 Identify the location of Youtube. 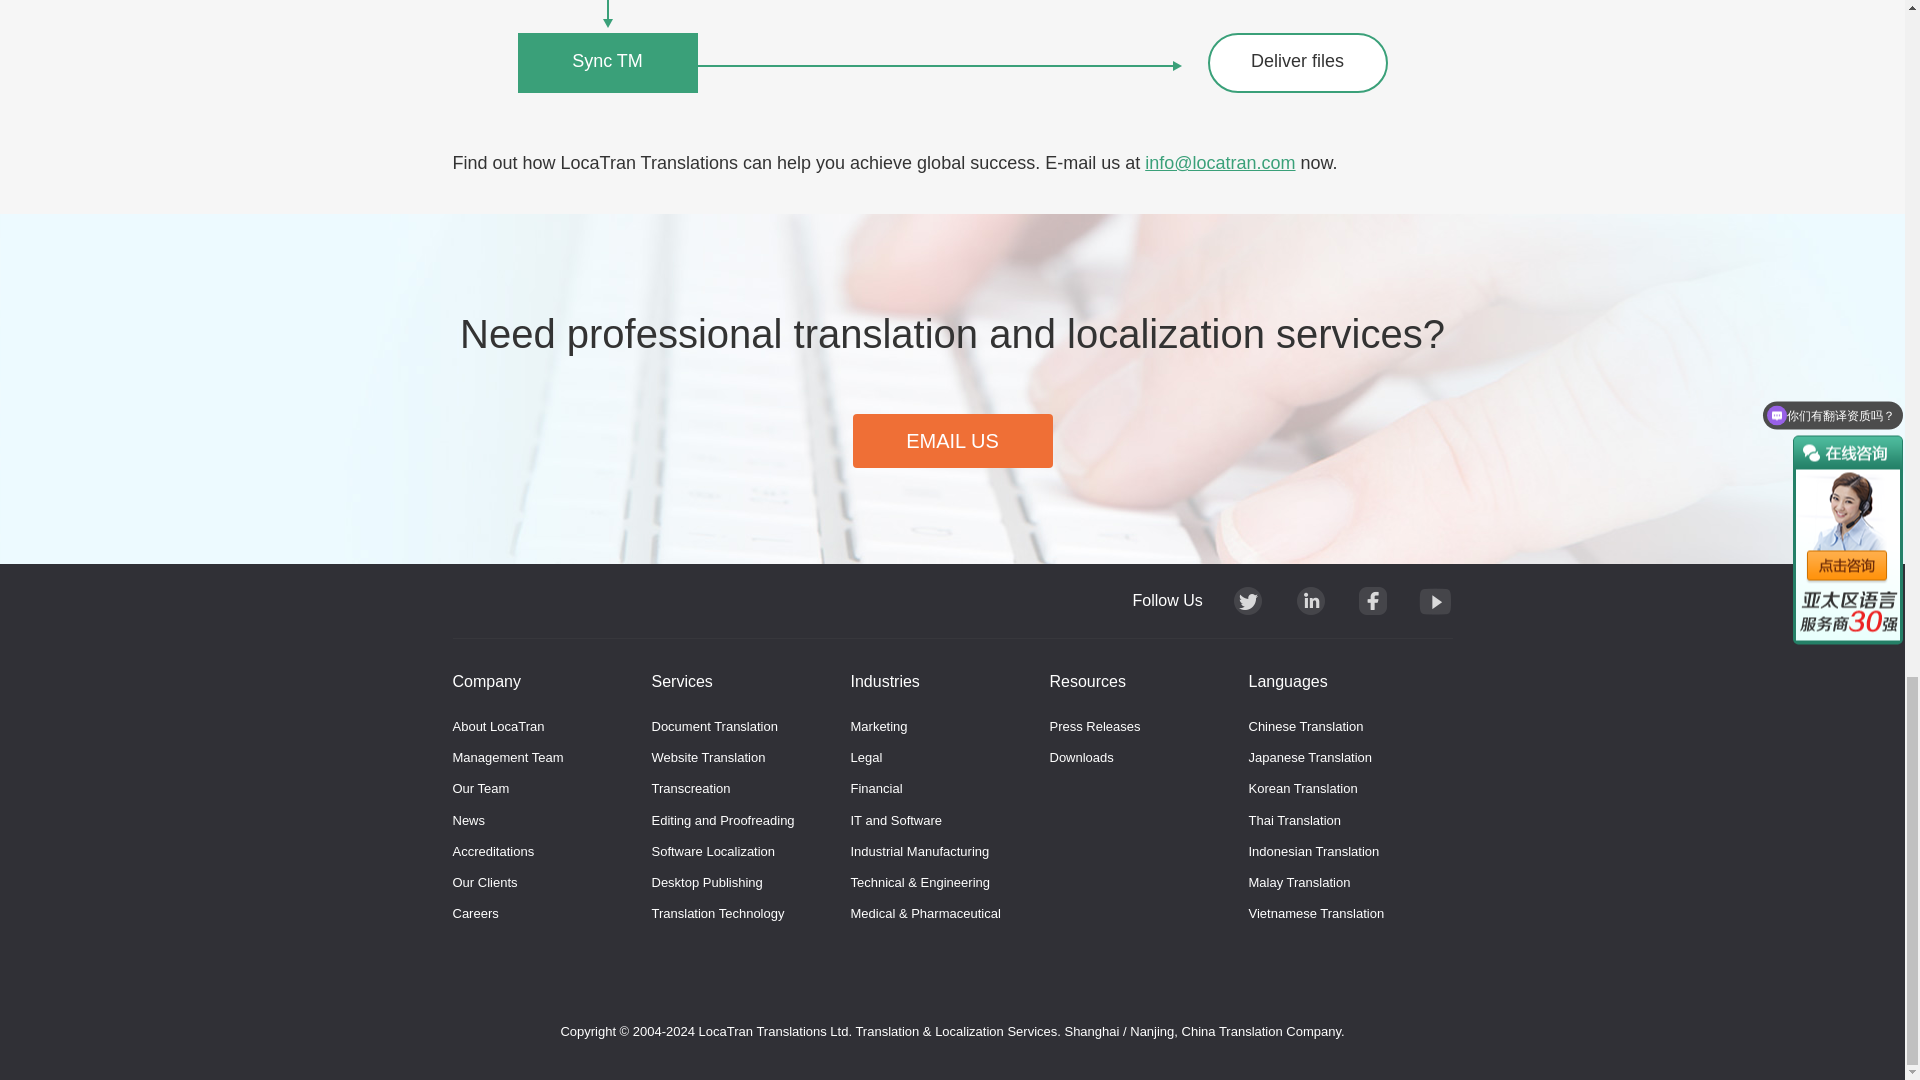
(1434, 600).